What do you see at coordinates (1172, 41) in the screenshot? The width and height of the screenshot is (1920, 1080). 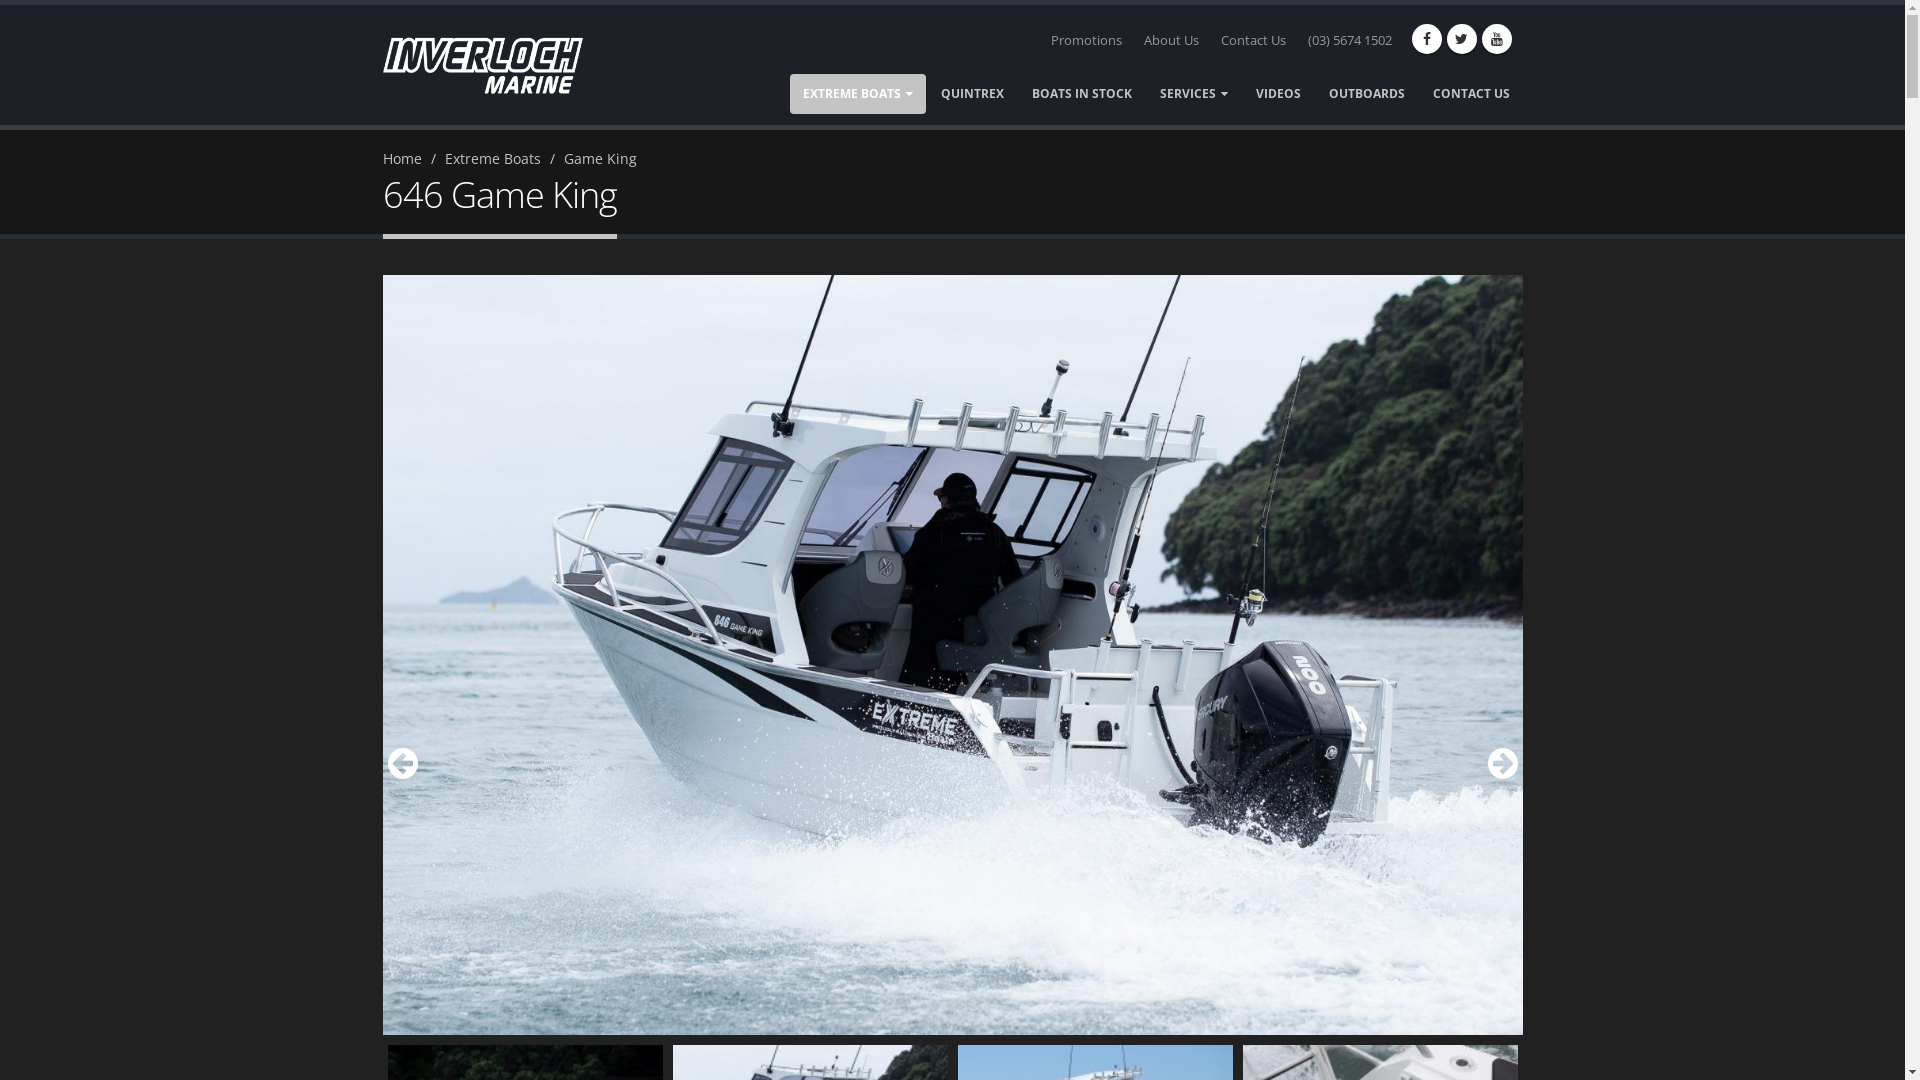 I see `About Us` at bounding box center [1172, 41].